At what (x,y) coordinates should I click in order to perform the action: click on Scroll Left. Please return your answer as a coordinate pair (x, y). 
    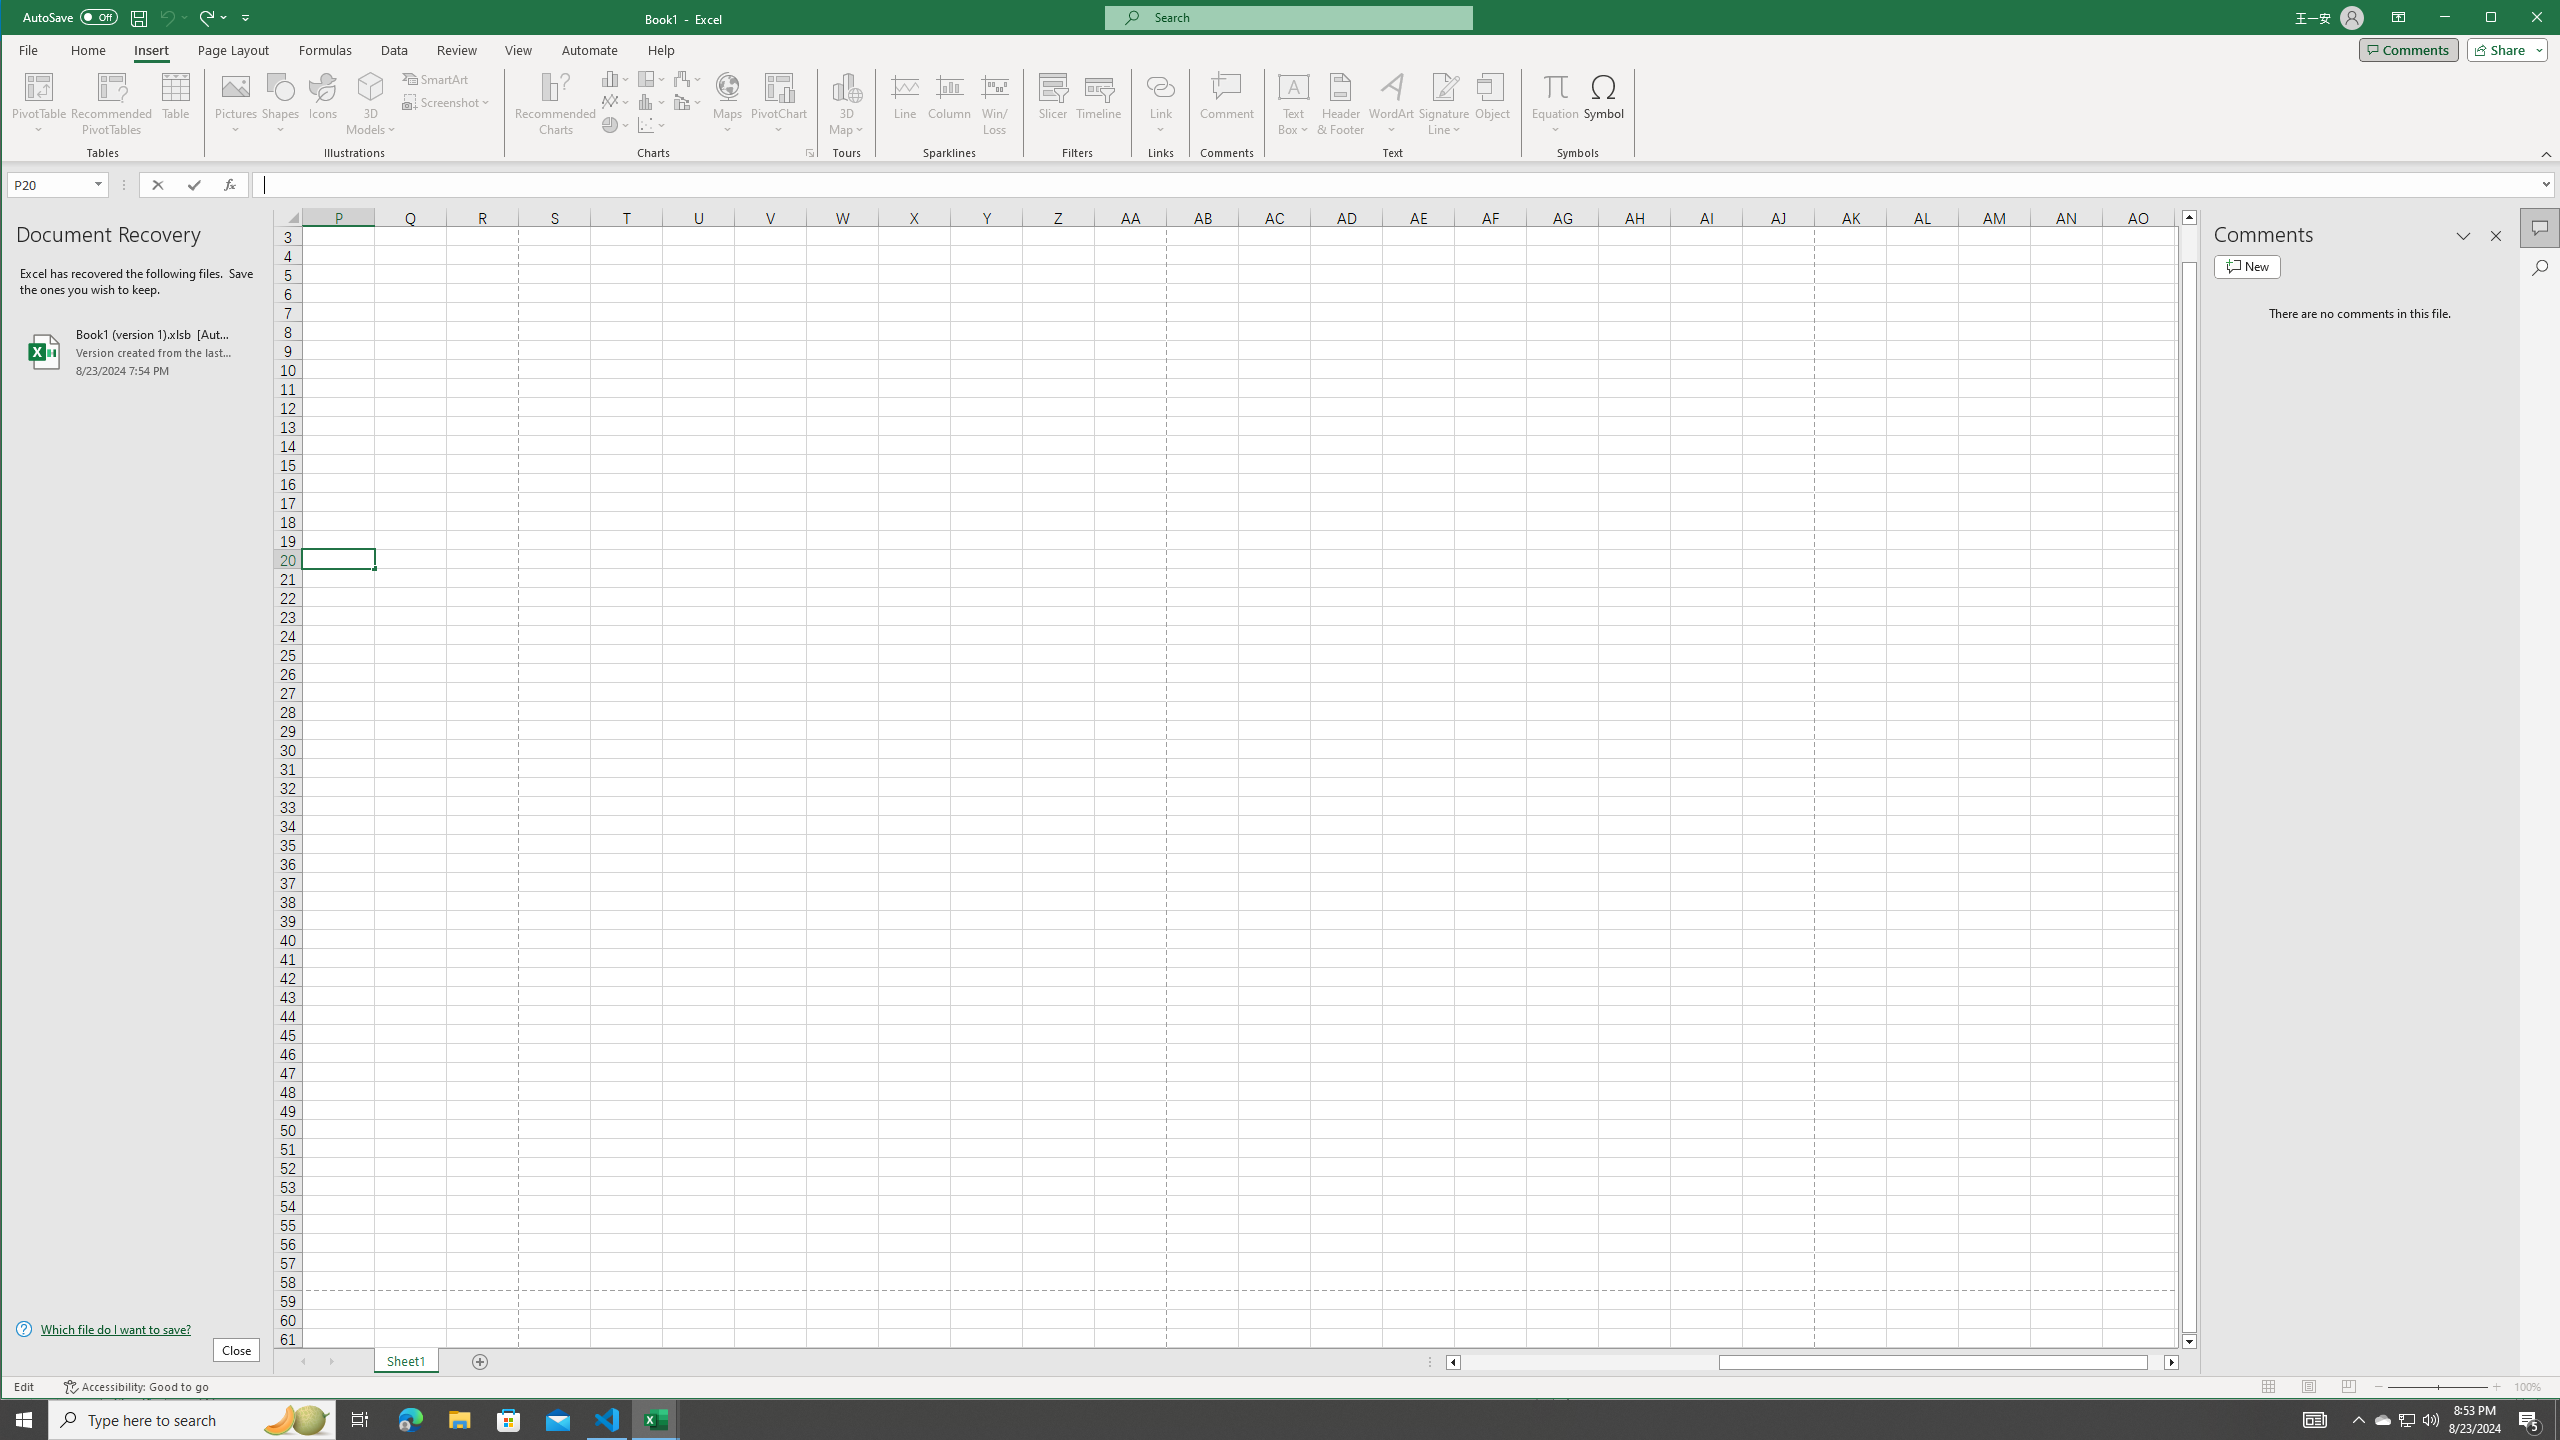
    Looking at the image, I should click on (303, 1362).